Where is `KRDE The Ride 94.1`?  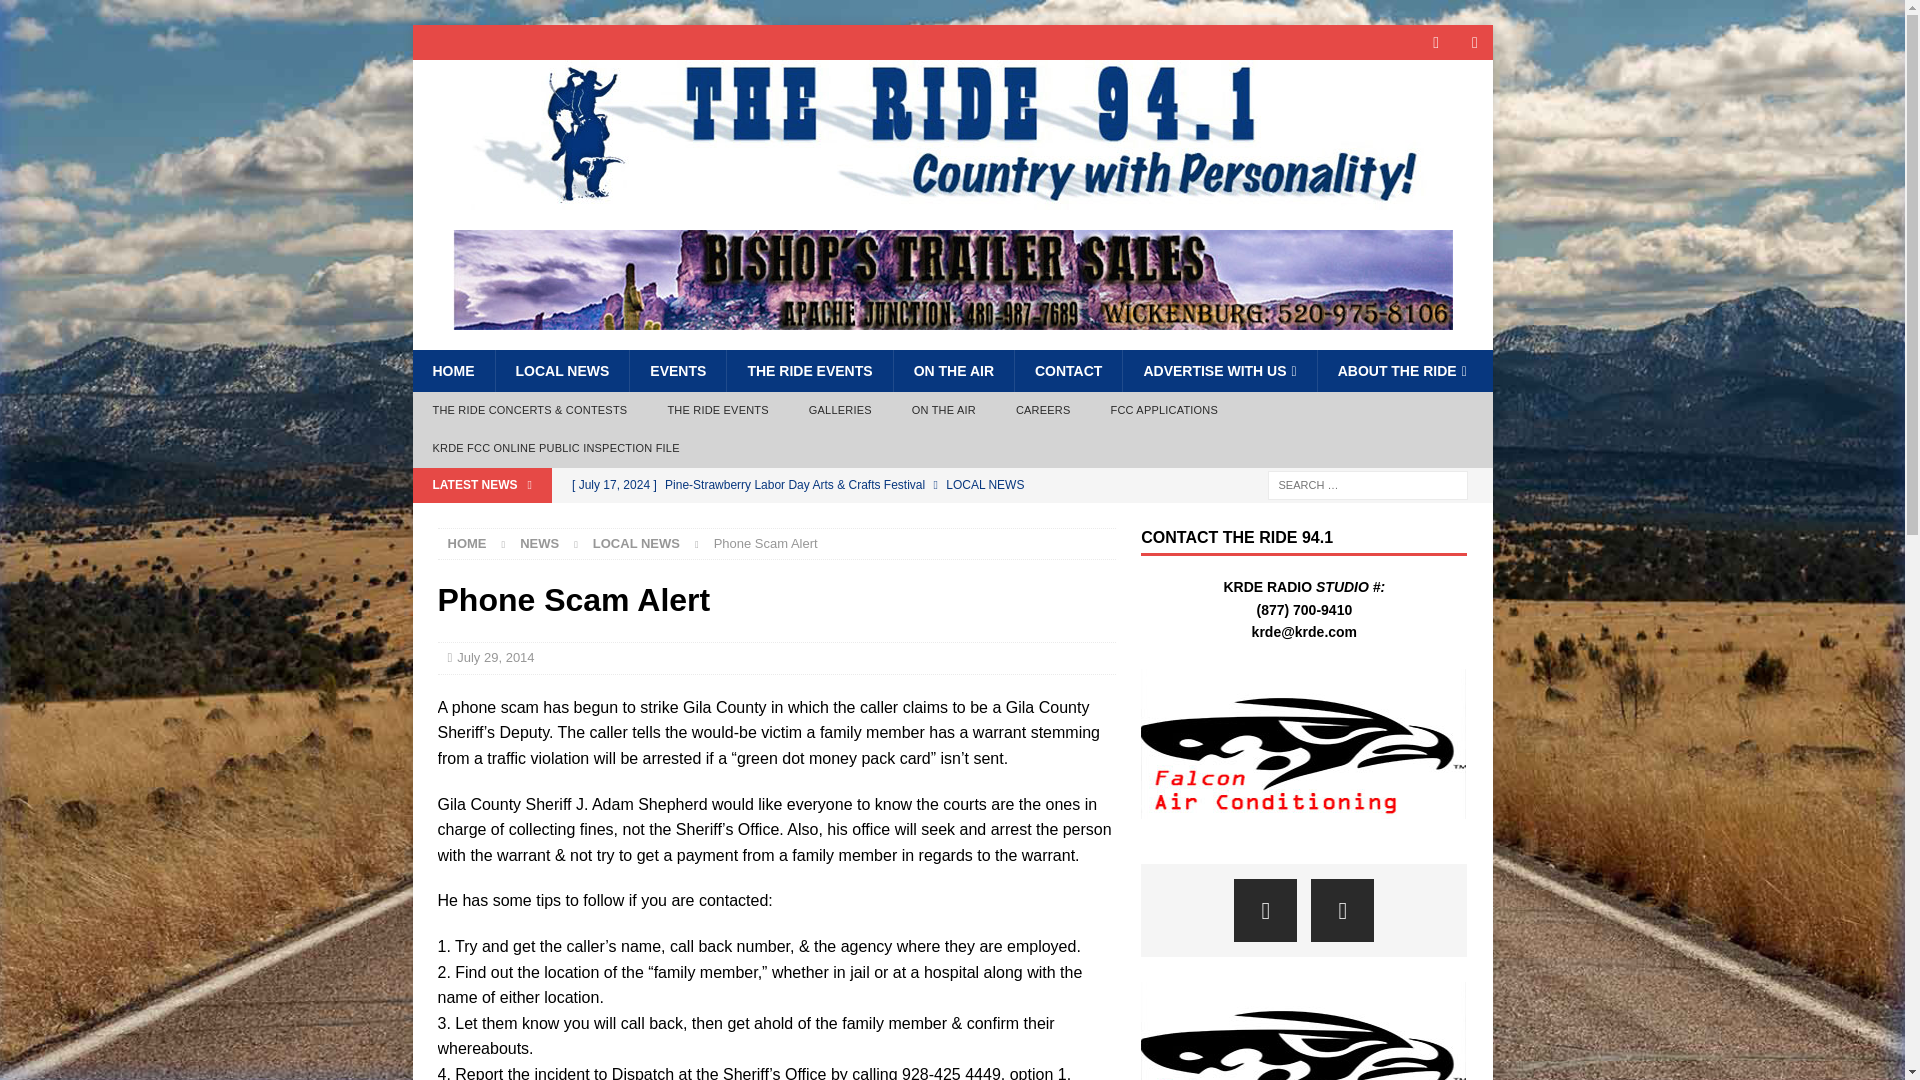 KRDE The Ride 94.1 is located at coordinates (952, 199).